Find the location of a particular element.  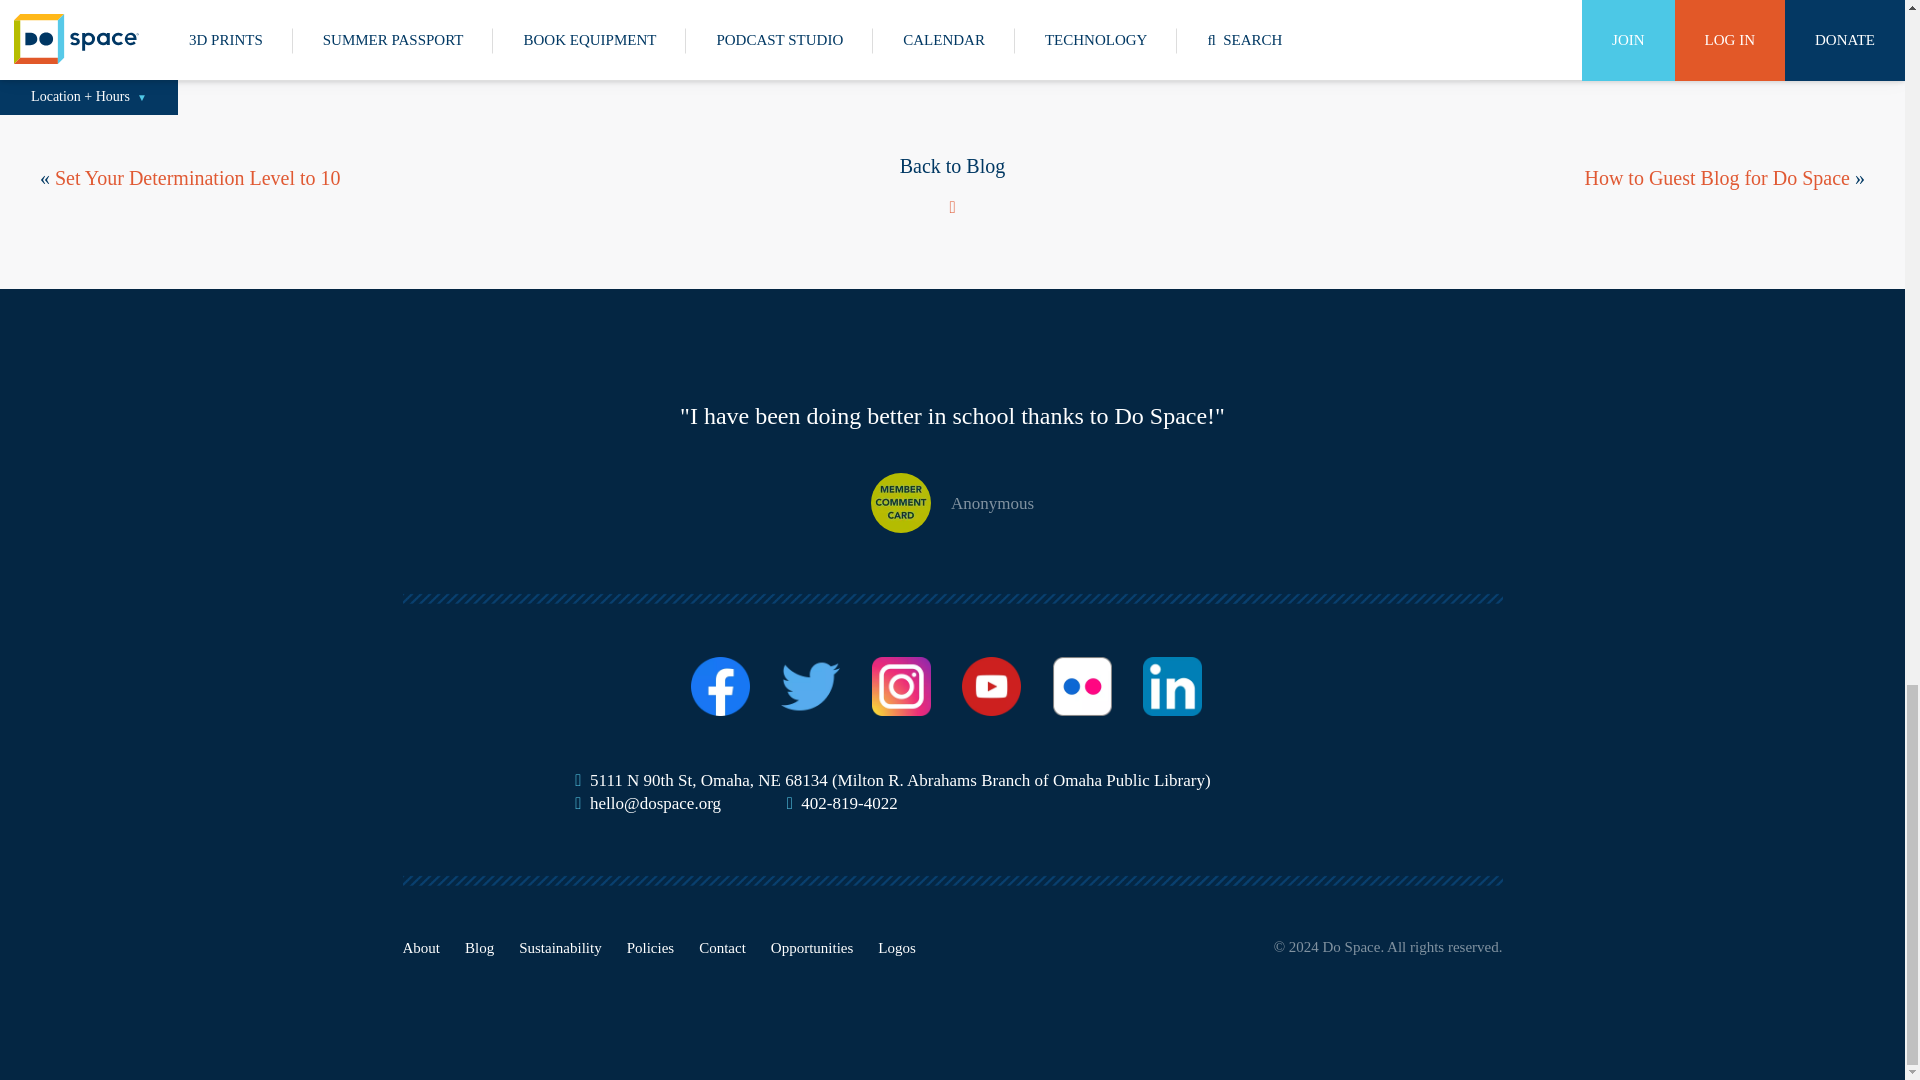

Sustainability is located at coordinates (560, 947).